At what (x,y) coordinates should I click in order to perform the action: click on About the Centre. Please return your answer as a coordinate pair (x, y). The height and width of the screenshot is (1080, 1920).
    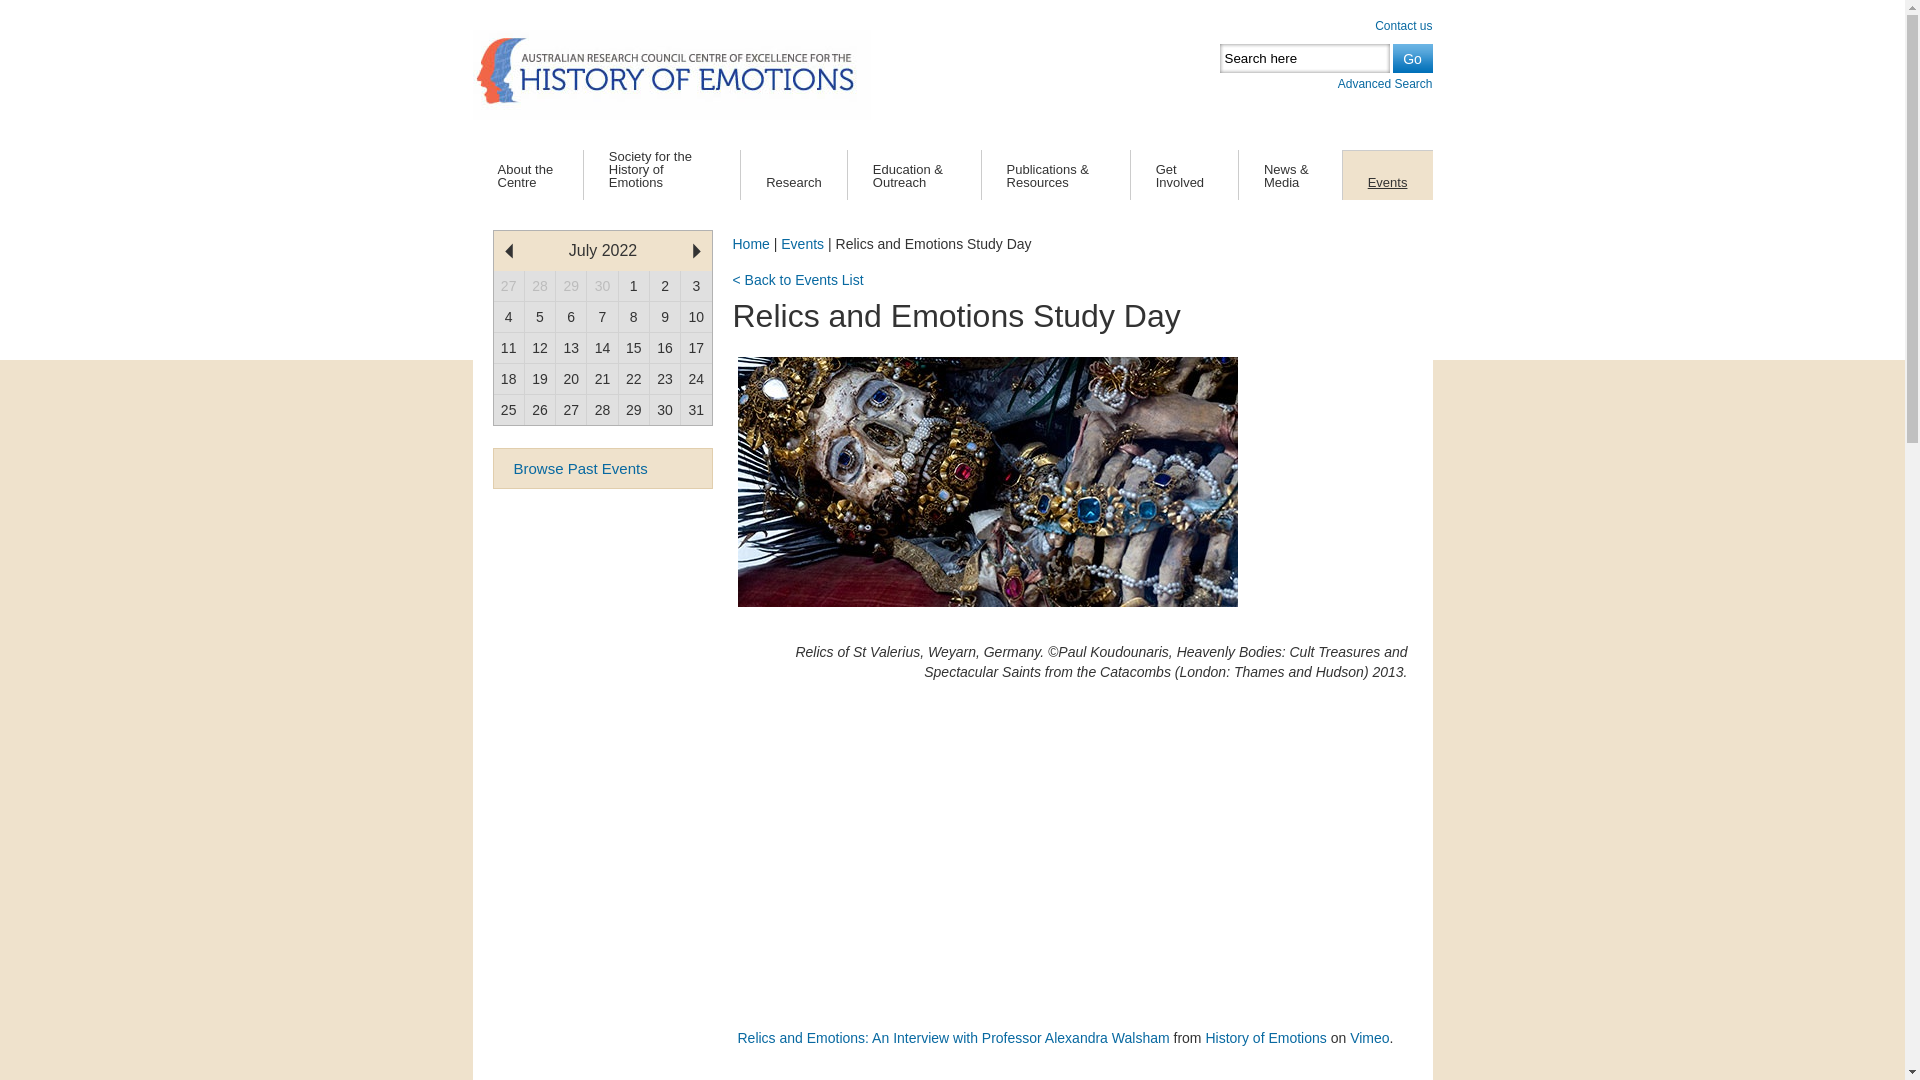
    Looking at the image, I should click on (527, 180).